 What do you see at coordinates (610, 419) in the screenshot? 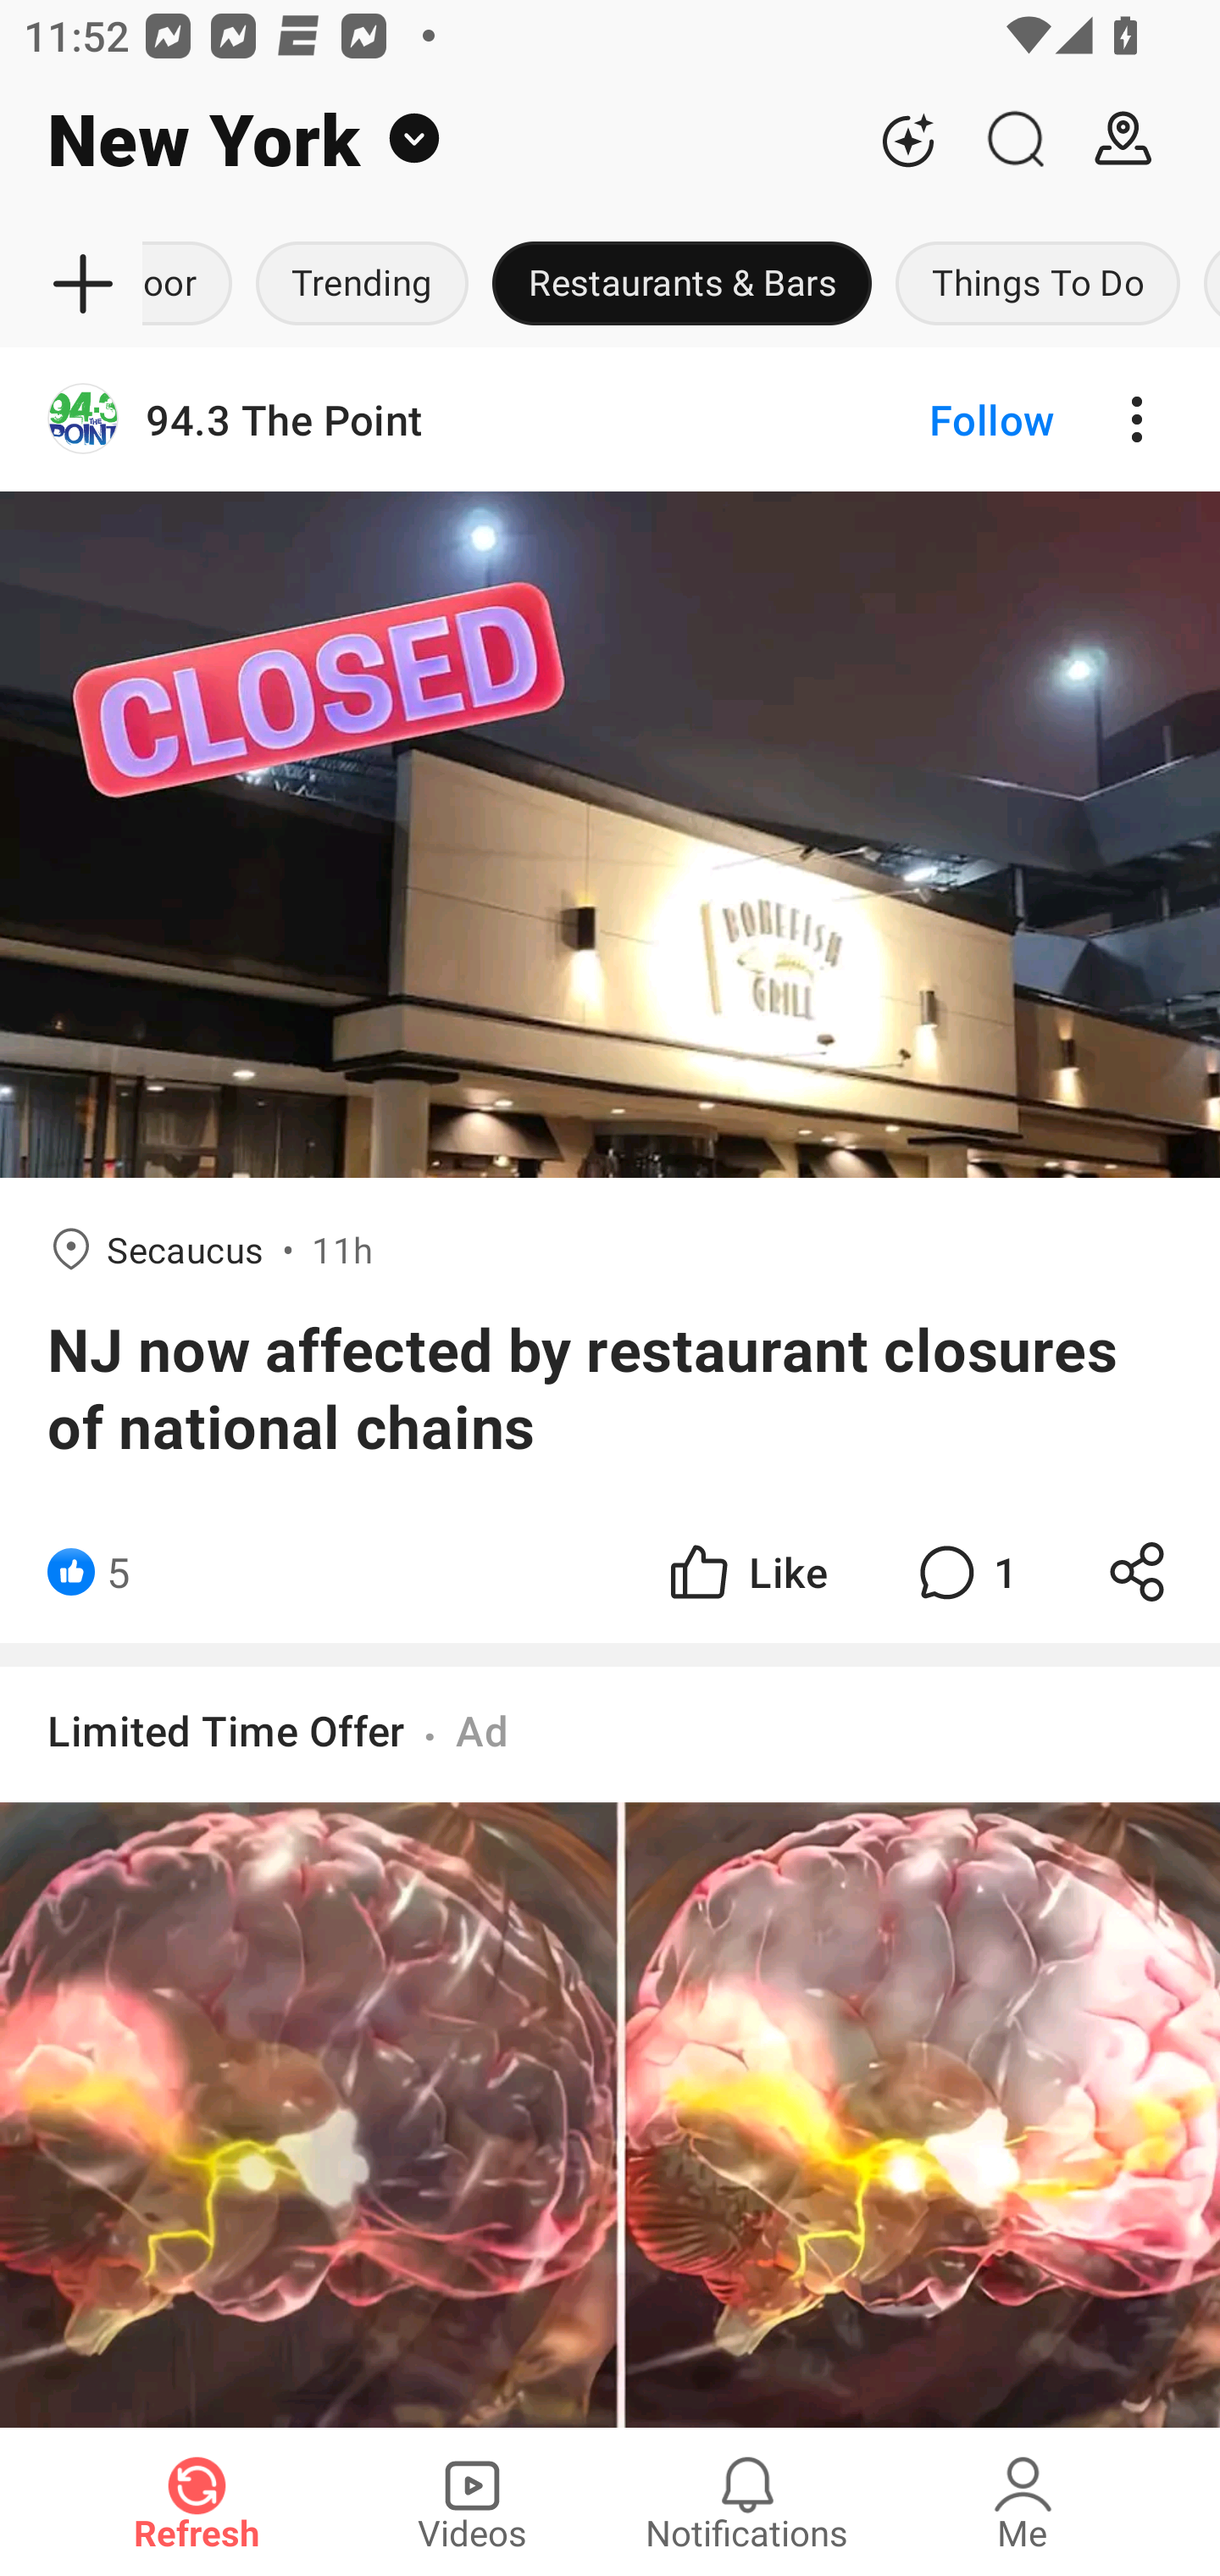
I see `94.3 The Point Follow` at bounding box center [610, 419].